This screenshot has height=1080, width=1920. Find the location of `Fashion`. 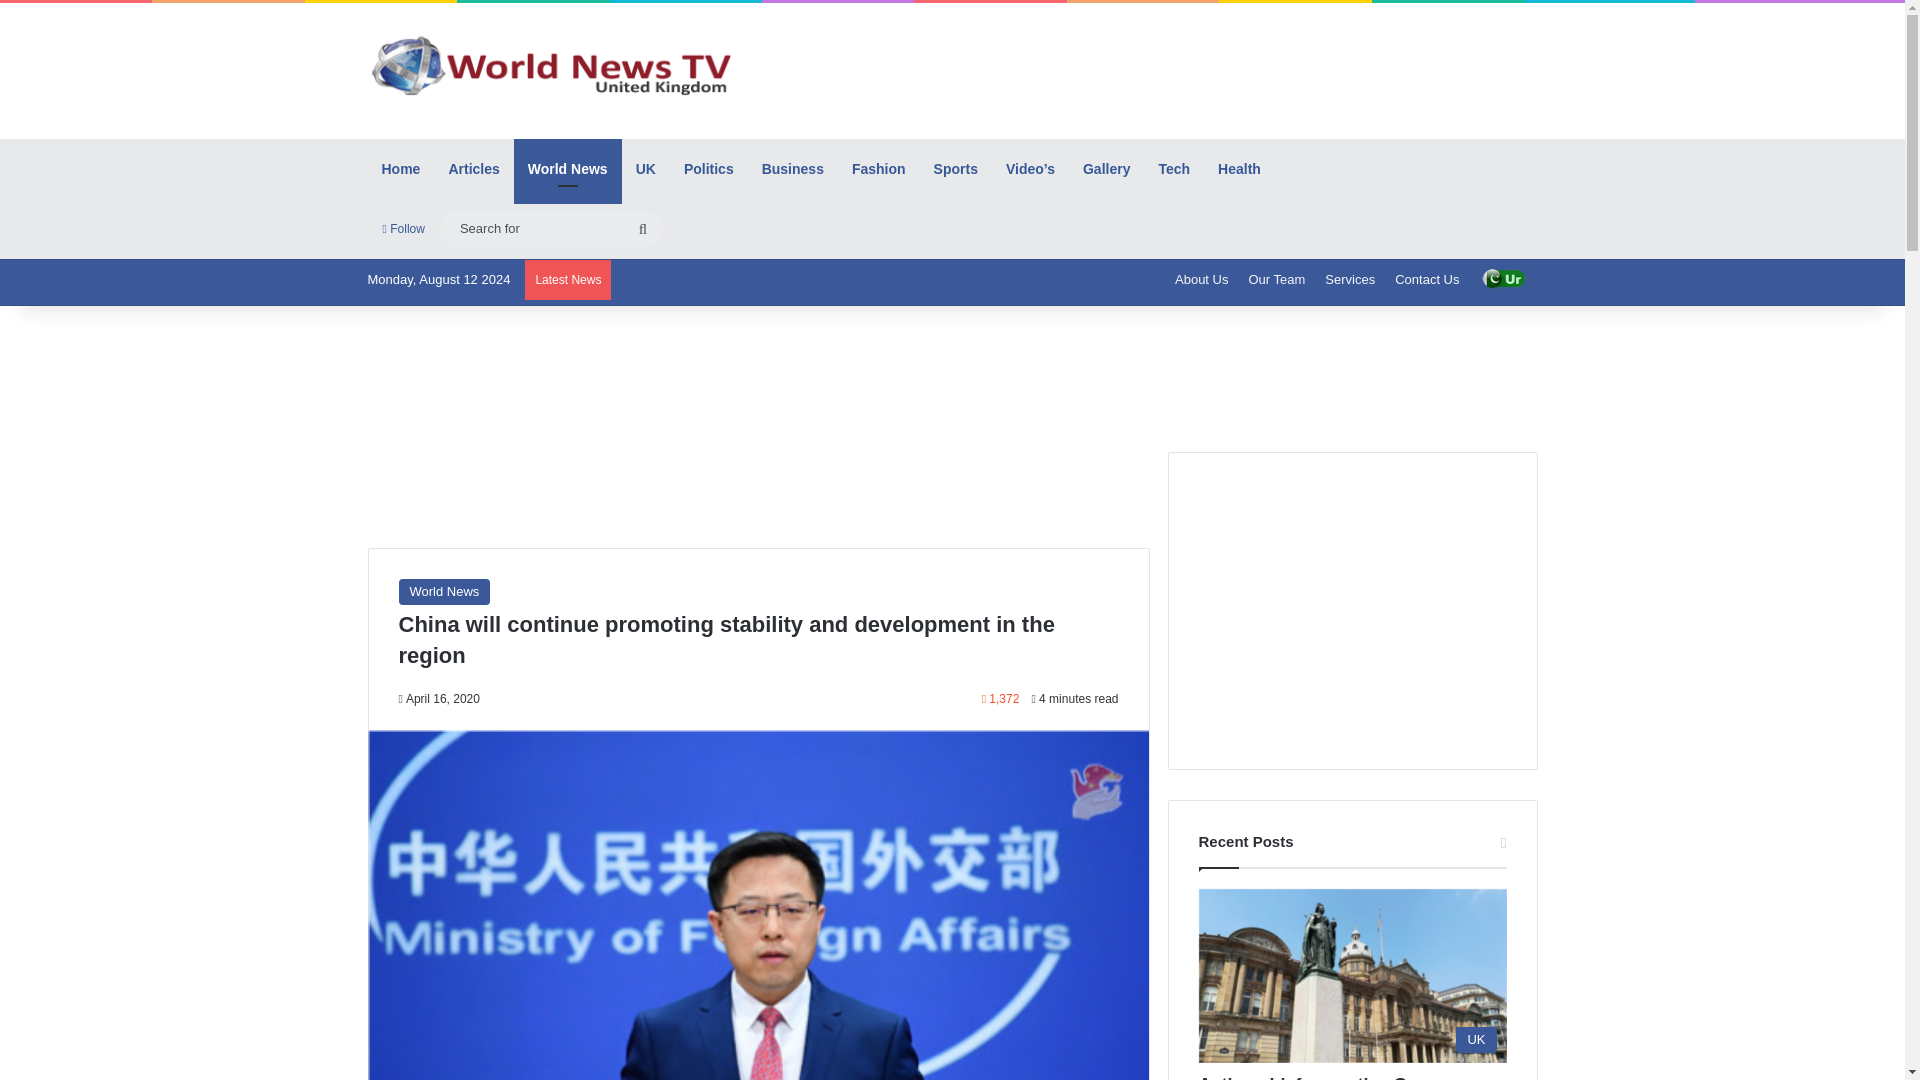

Fashion is located at coordinates (878, 168).